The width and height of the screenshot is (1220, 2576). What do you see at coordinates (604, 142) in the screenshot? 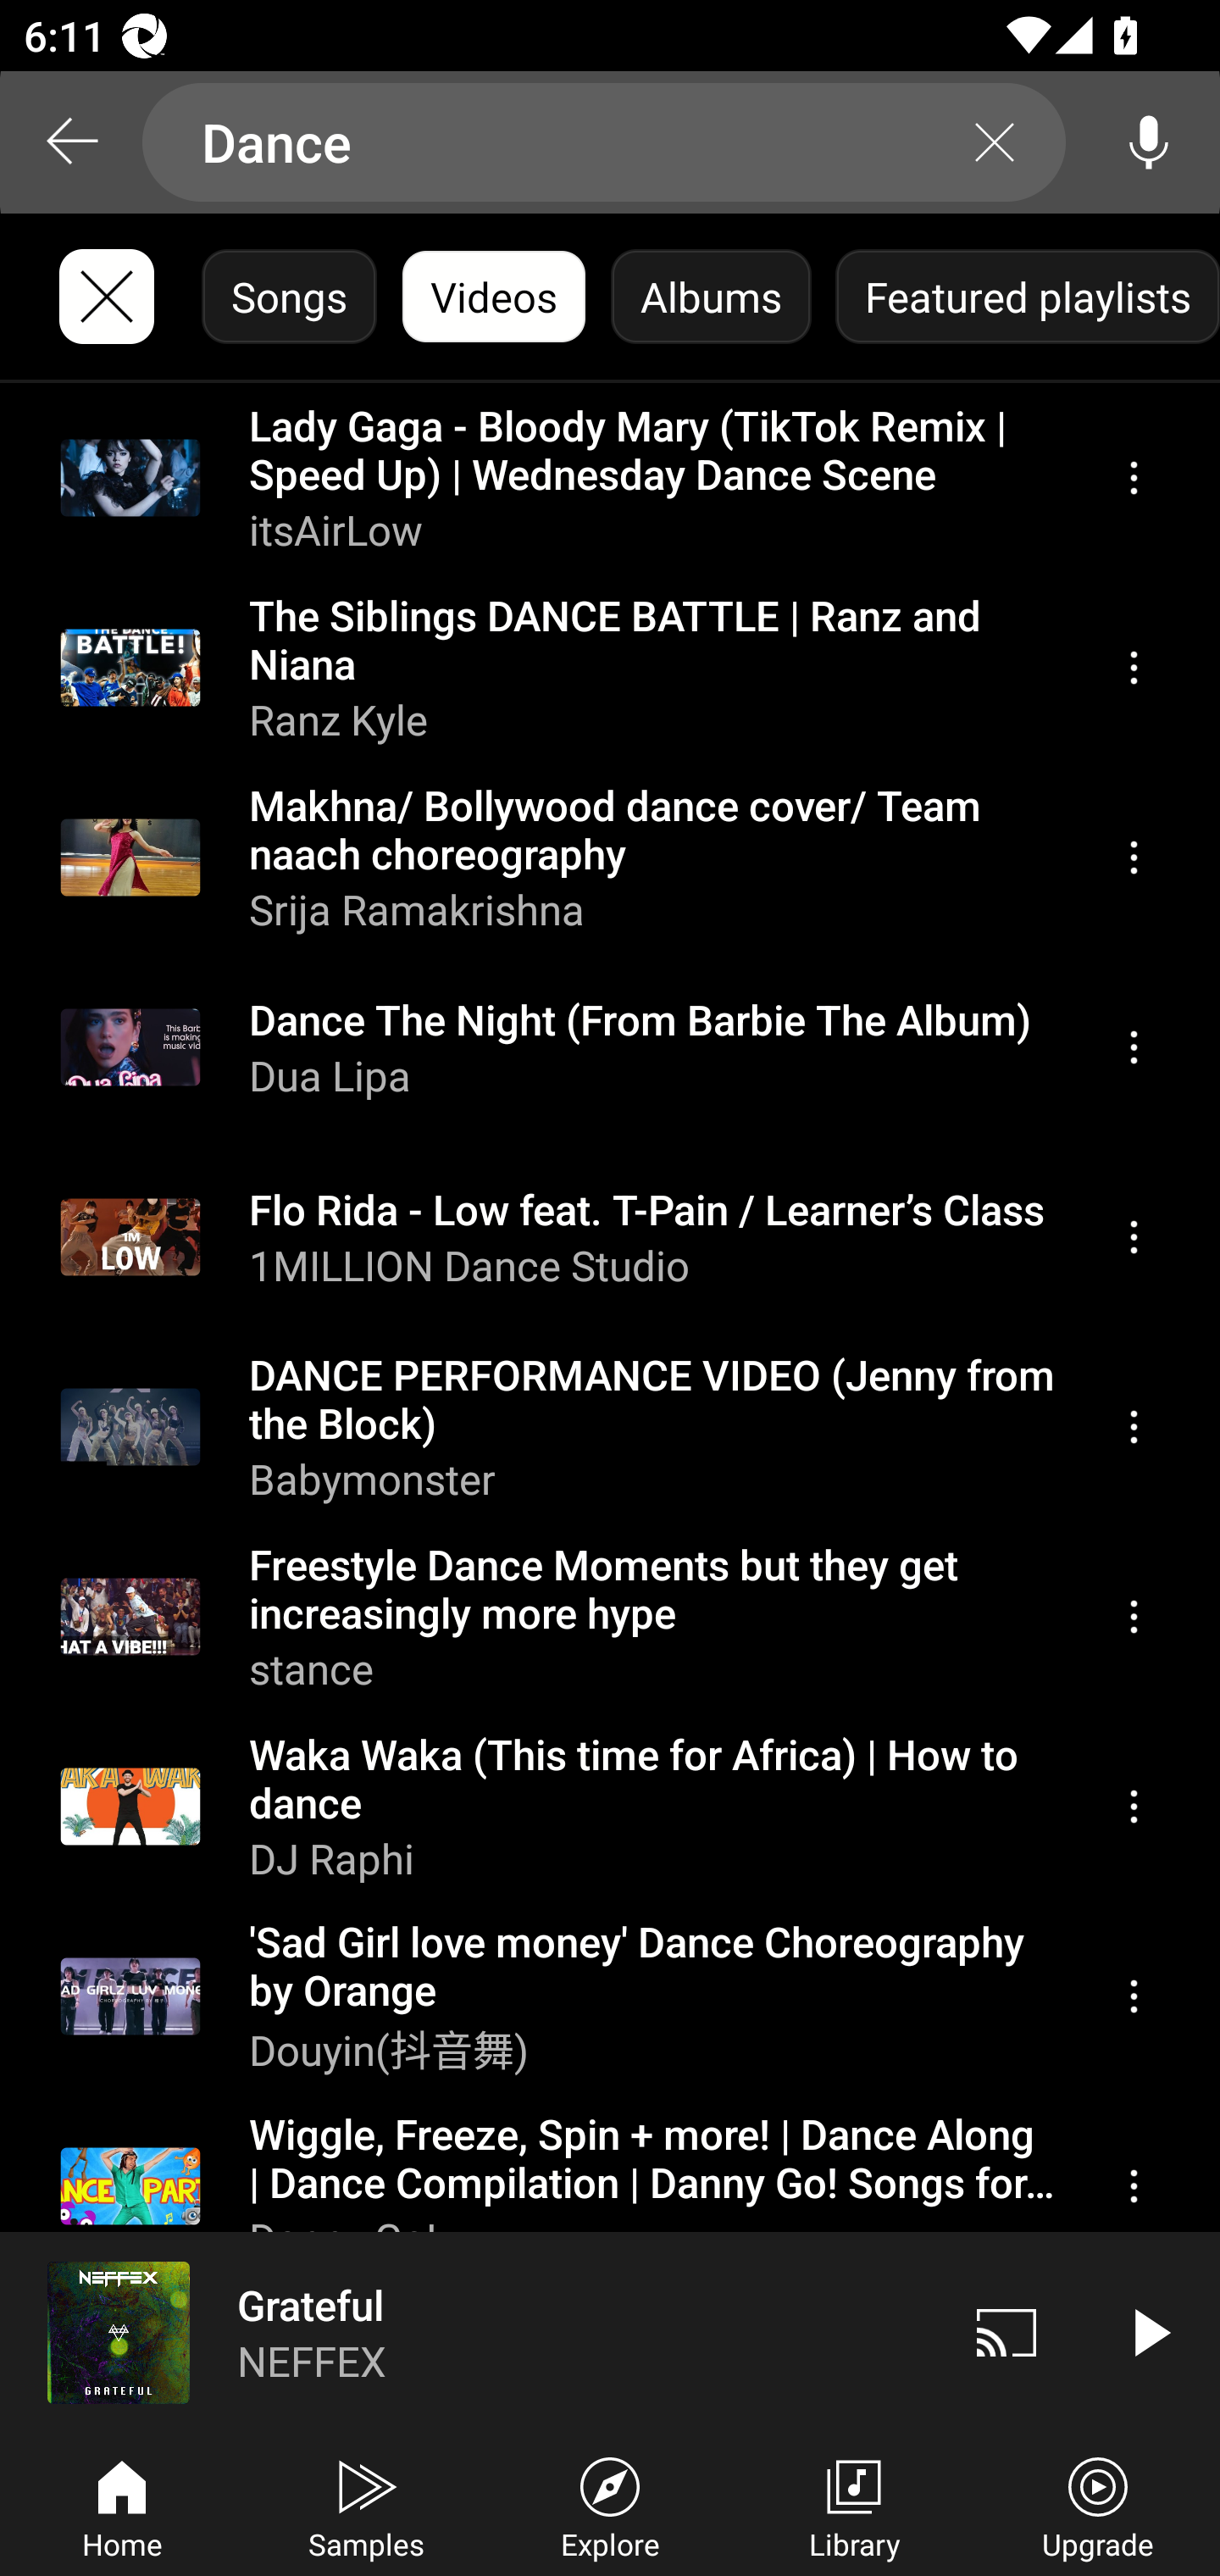
I see `Dance` at bounding box center [604, 142].